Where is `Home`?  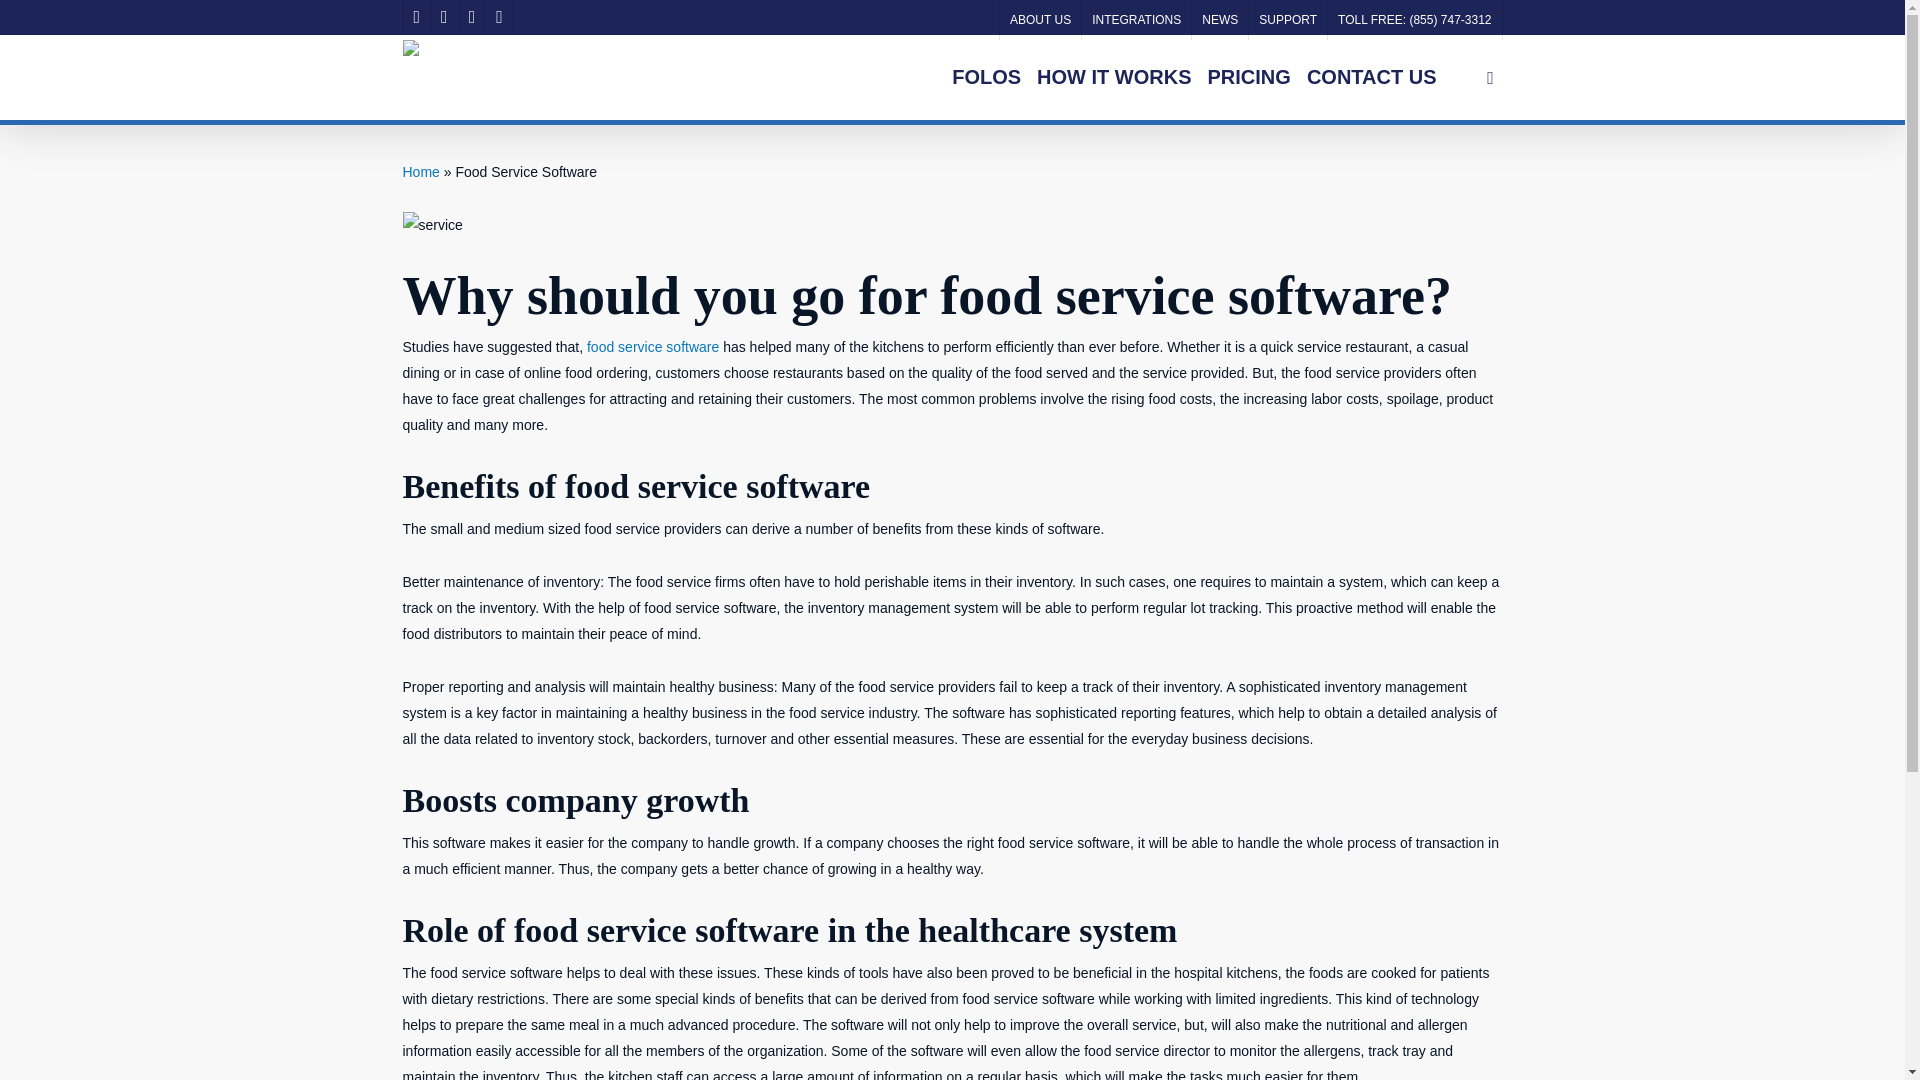
Home is located at coordinates (420, 172).